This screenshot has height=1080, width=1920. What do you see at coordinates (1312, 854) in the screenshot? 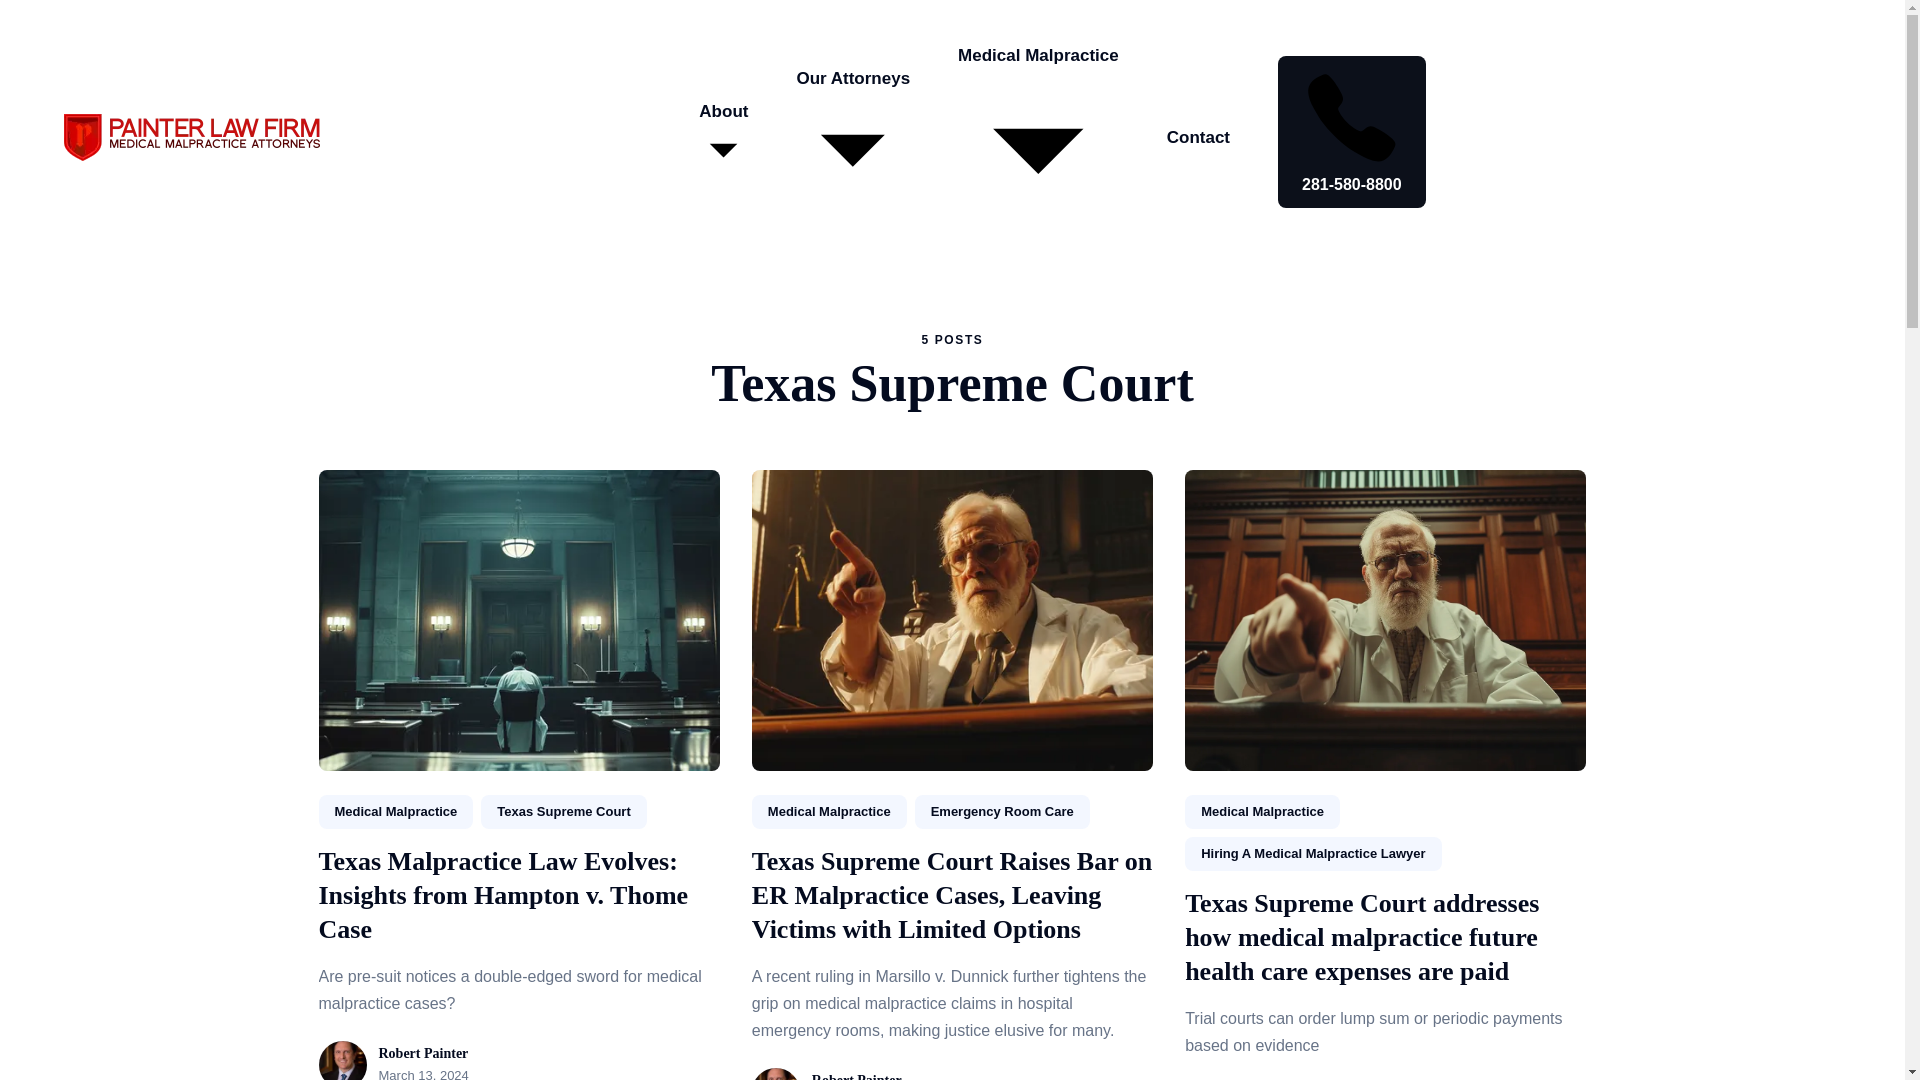
I see `Hiring A Medical Malpractice Lawyer` at bounding box center [1312, 854].